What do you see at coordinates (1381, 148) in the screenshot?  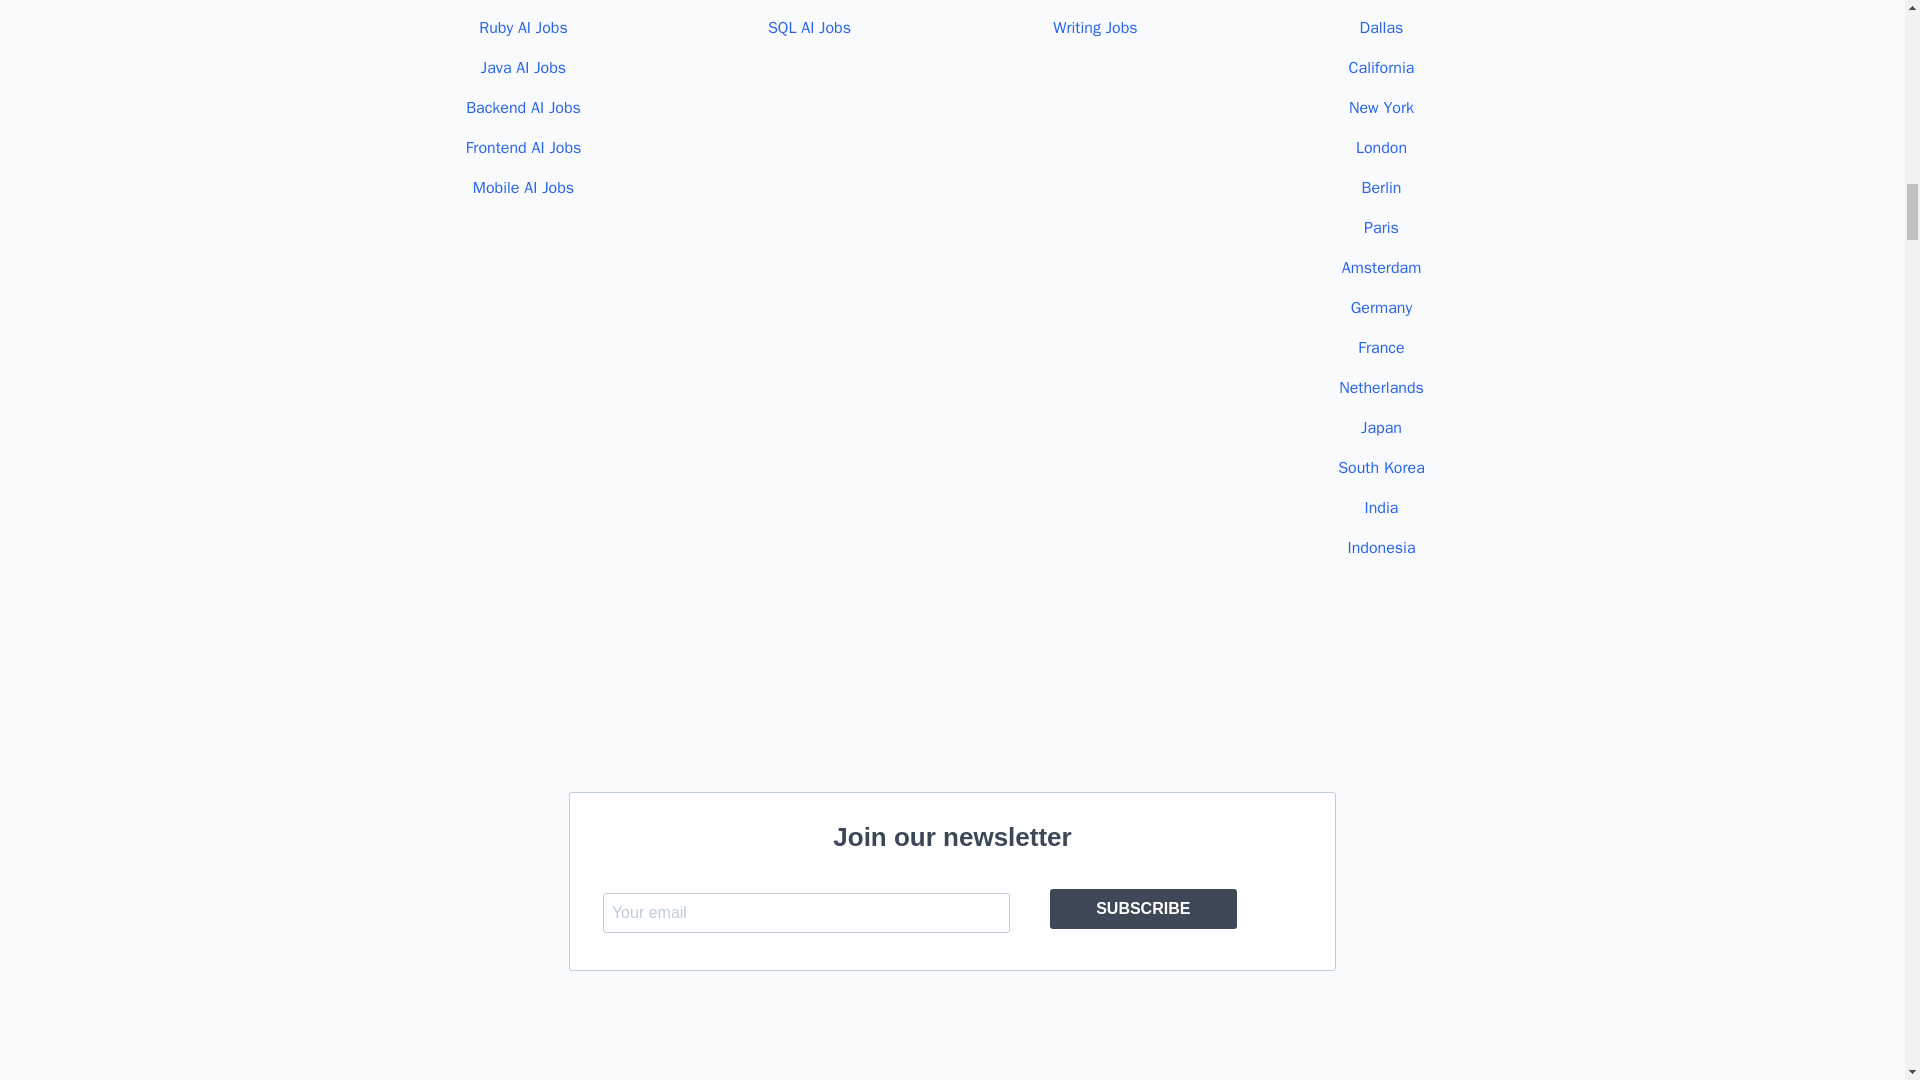 I see `London` at bounding box center [1381, 148].